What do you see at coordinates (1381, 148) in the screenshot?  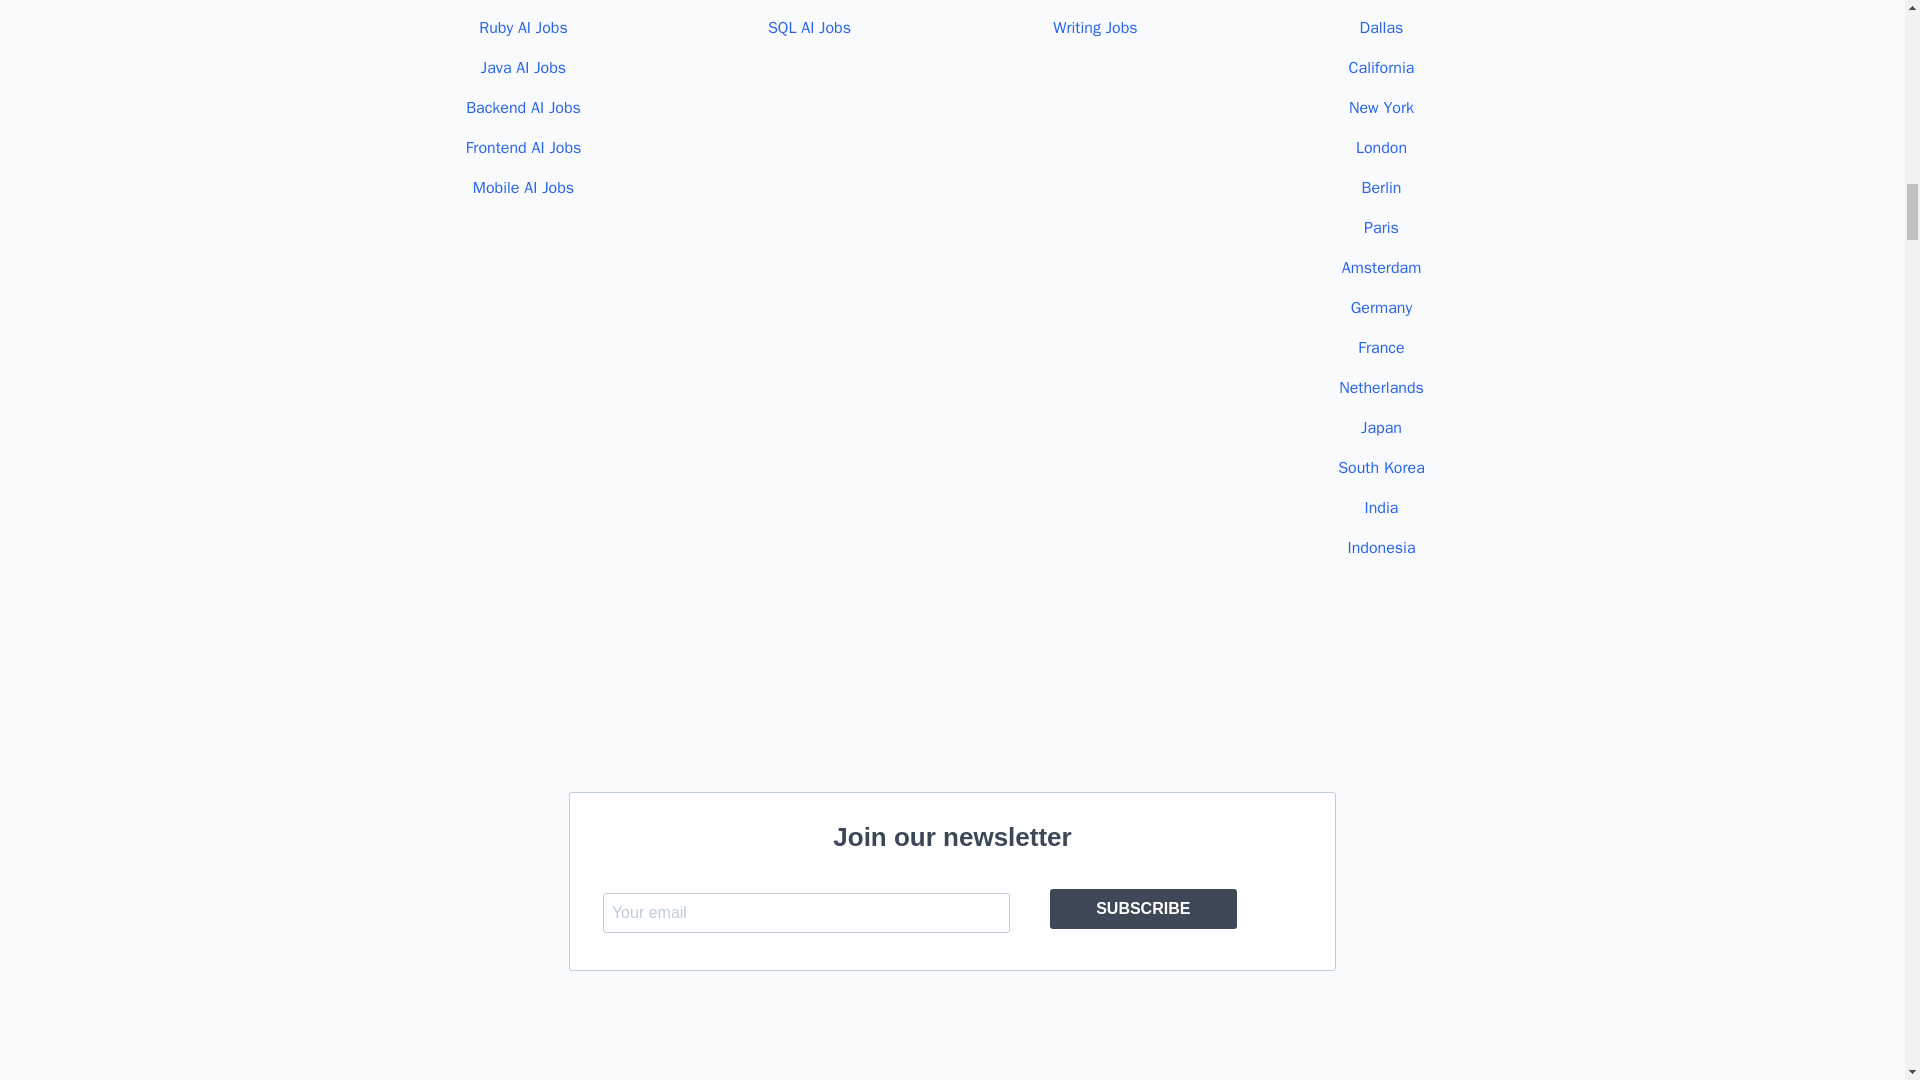 I see `London` at bounding box center [1381, 148].